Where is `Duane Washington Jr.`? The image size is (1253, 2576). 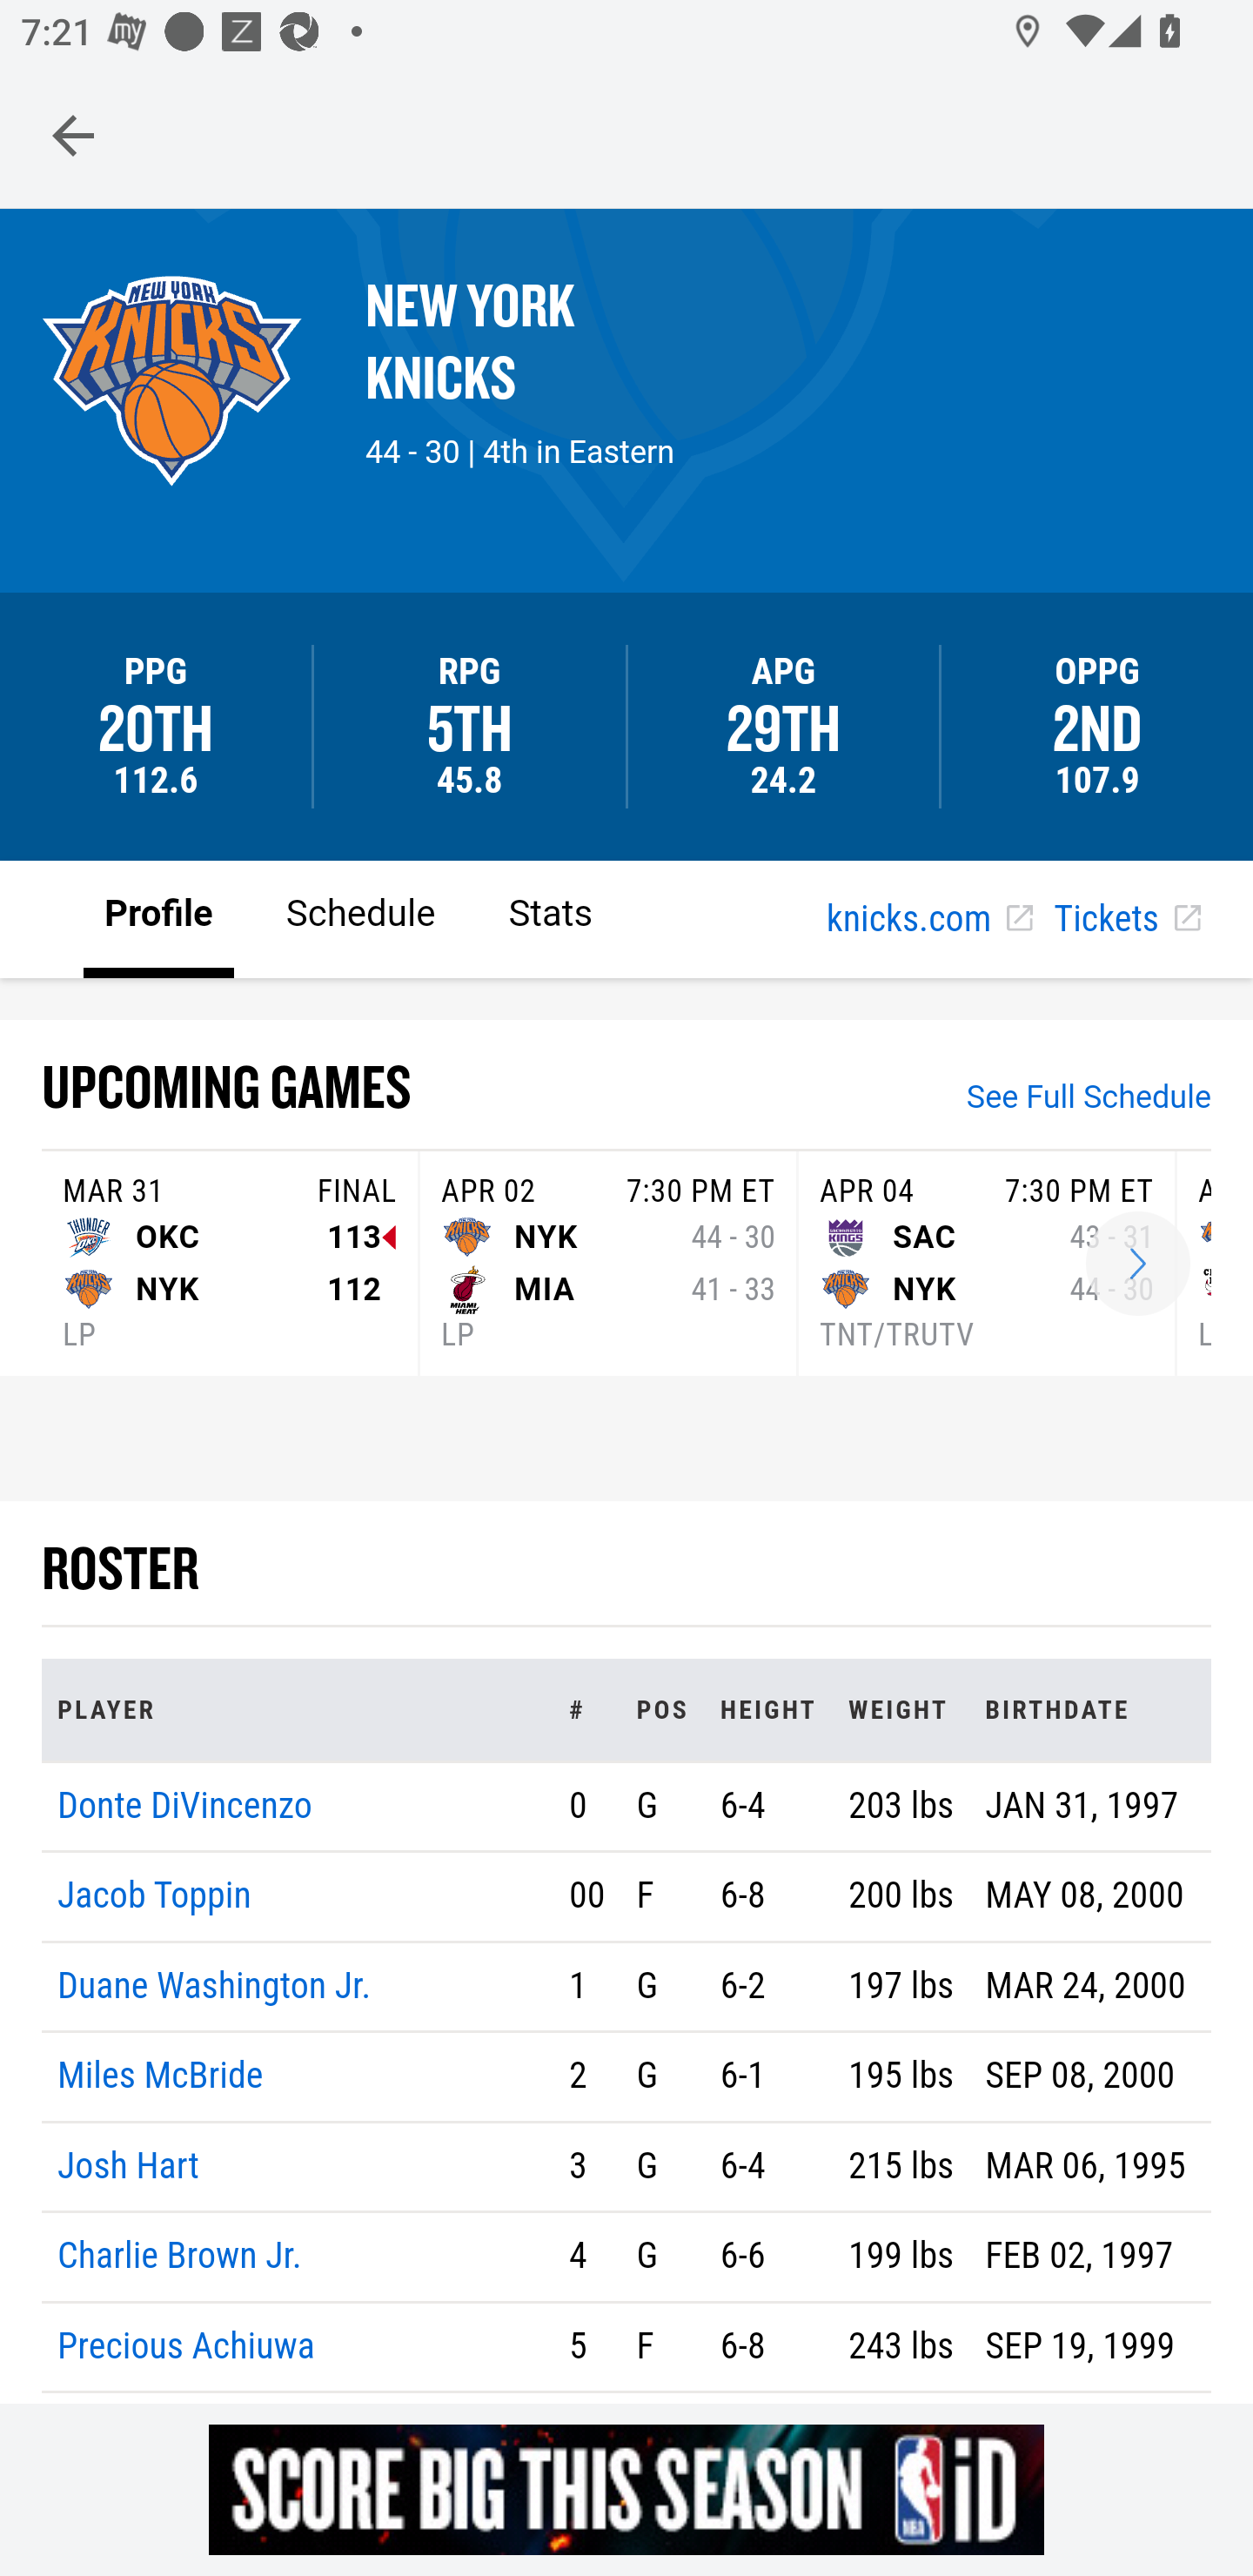
Duane Washington Jr. is located at coordinates (216, 1984).